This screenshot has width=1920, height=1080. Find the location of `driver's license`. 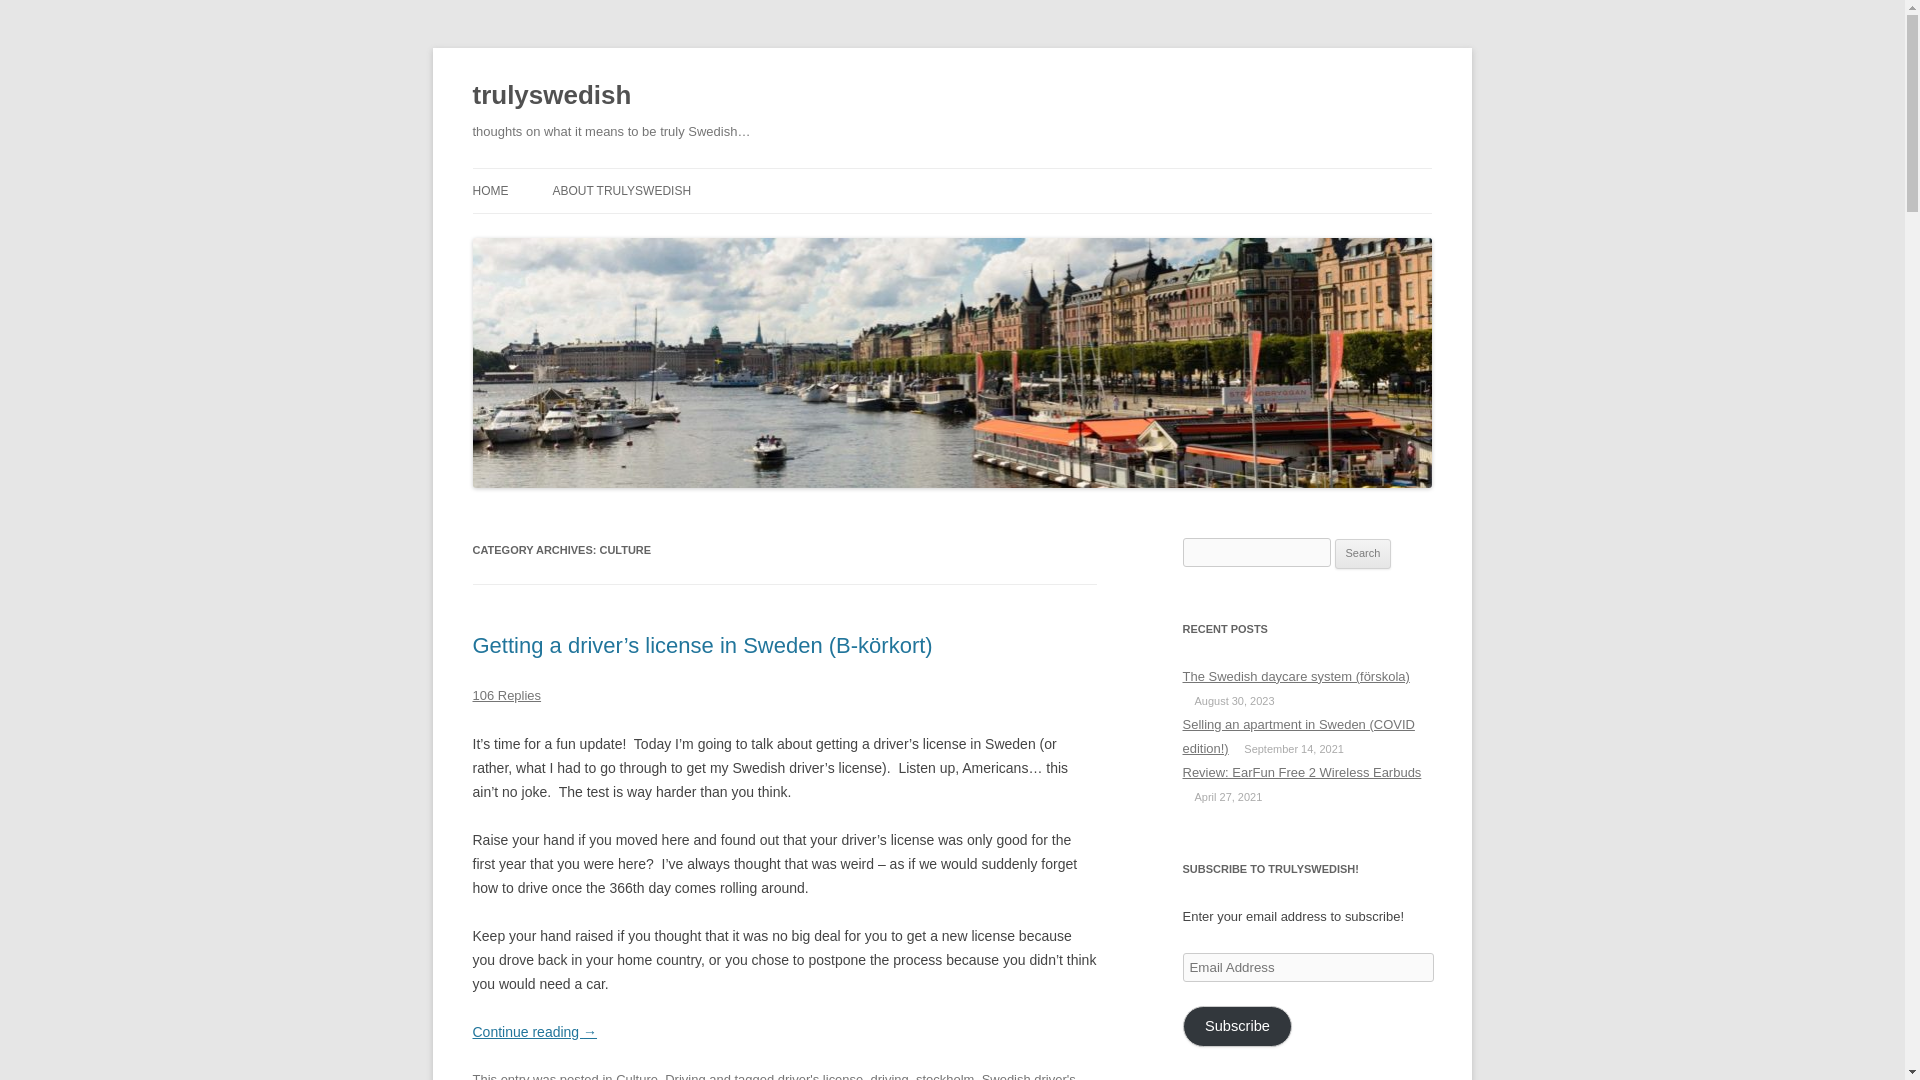

driver's license is located at coordinates (820, 1076).